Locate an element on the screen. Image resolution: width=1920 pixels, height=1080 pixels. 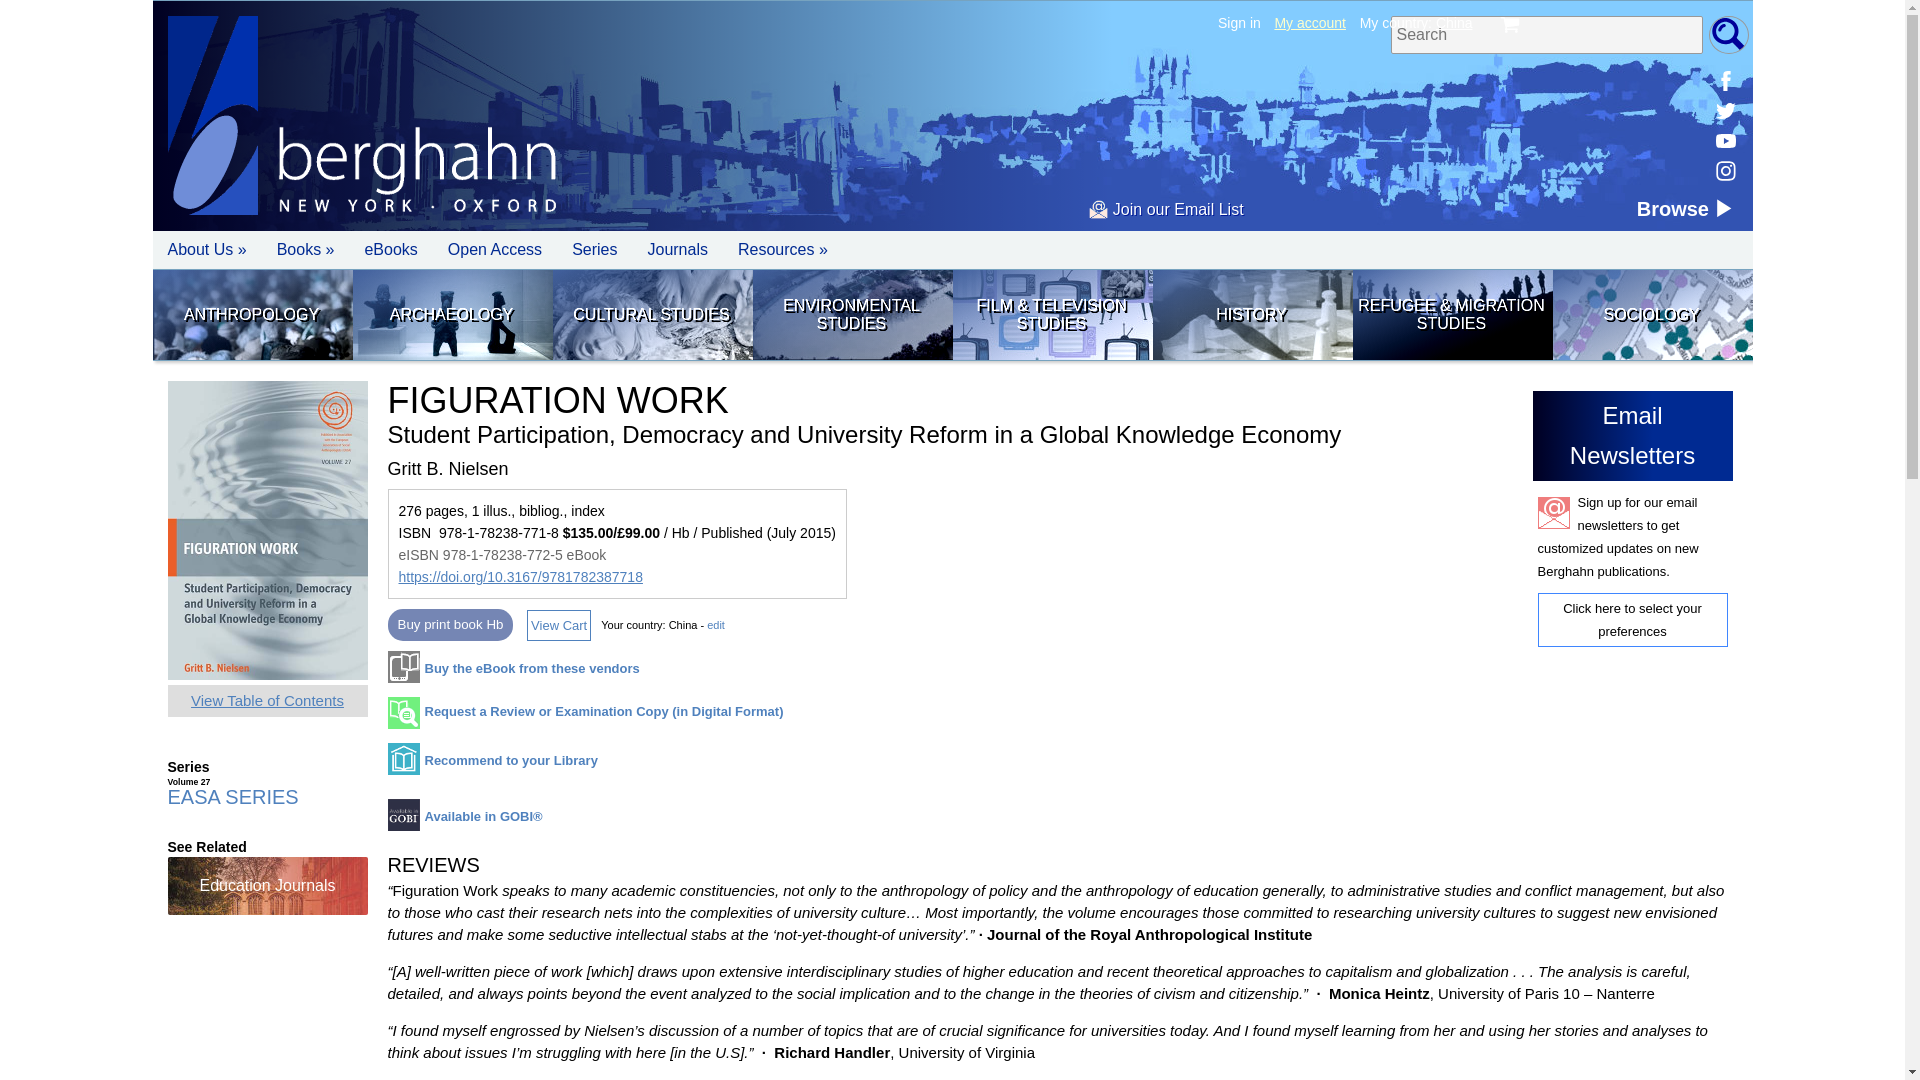
Browse is located at coordinates (1686, 208).